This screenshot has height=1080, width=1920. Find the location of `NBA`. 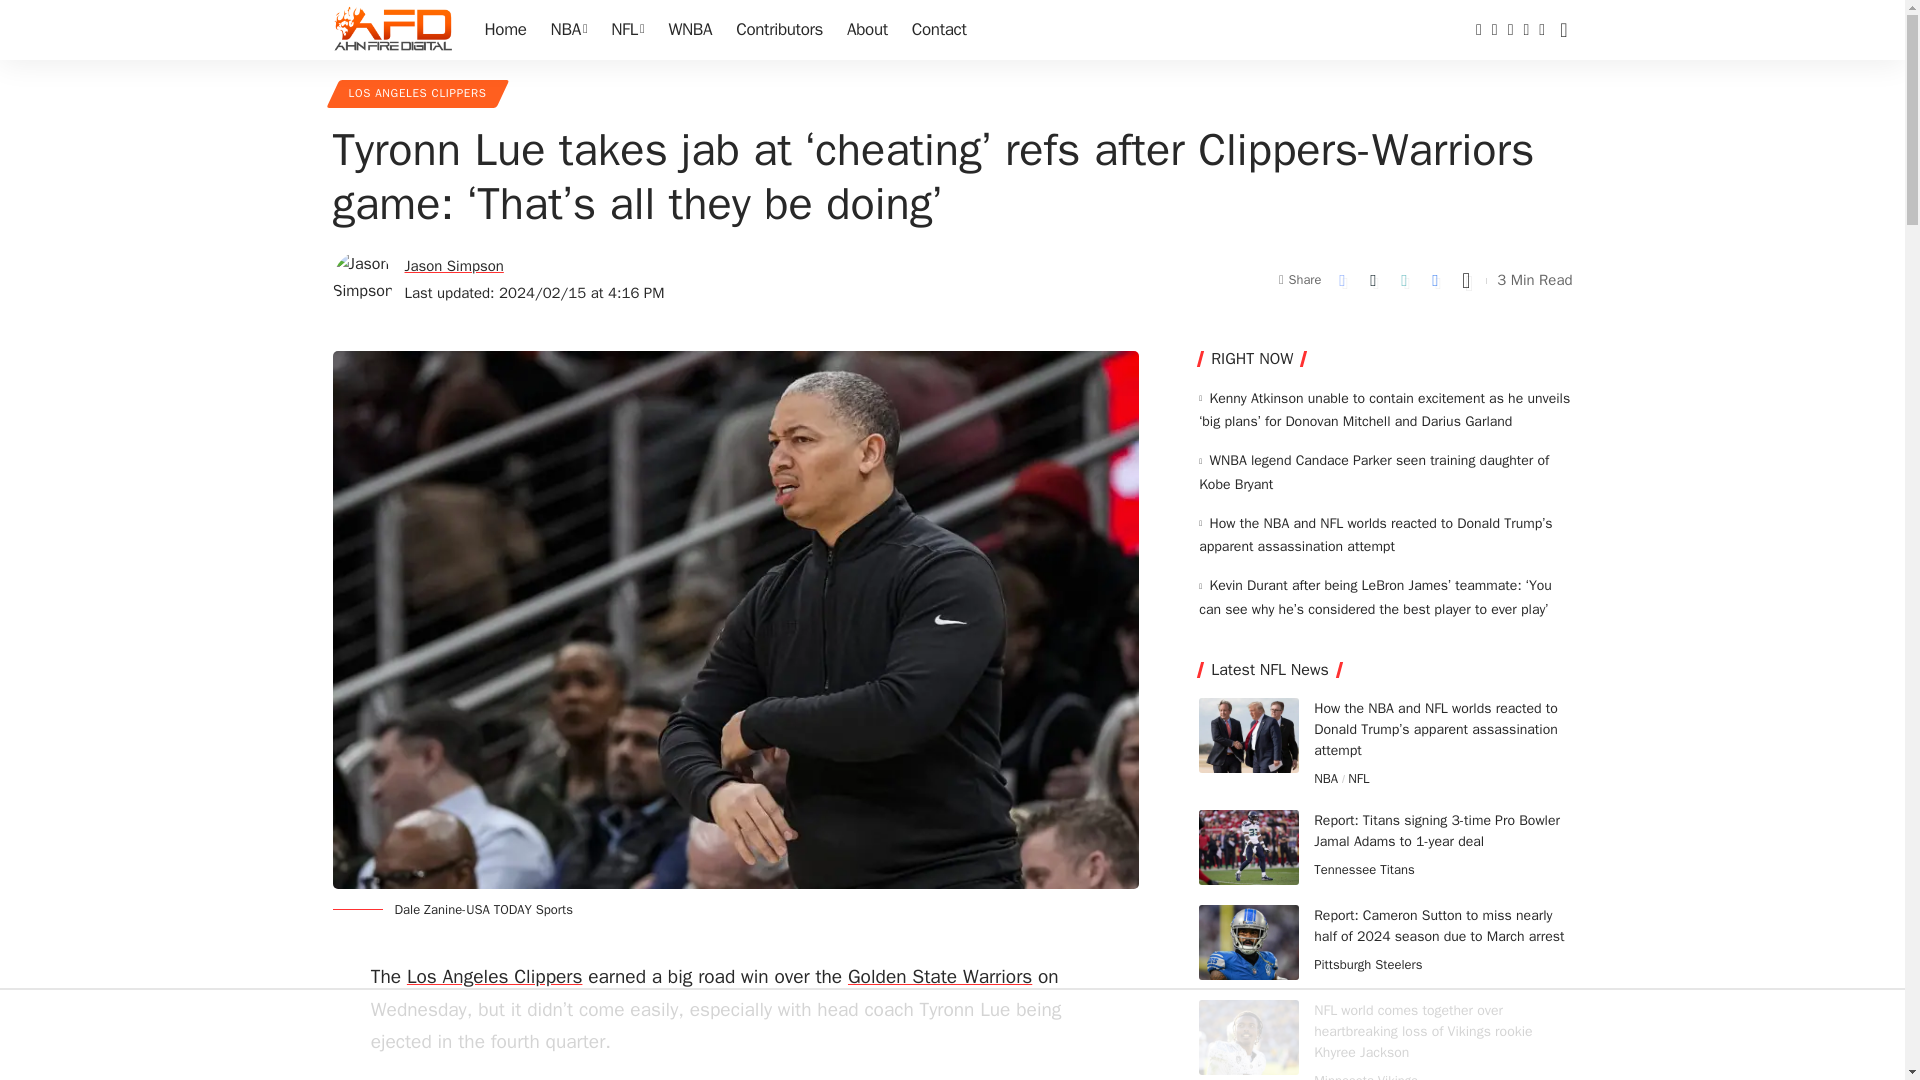

NBA is located at coordinates (569, 30).